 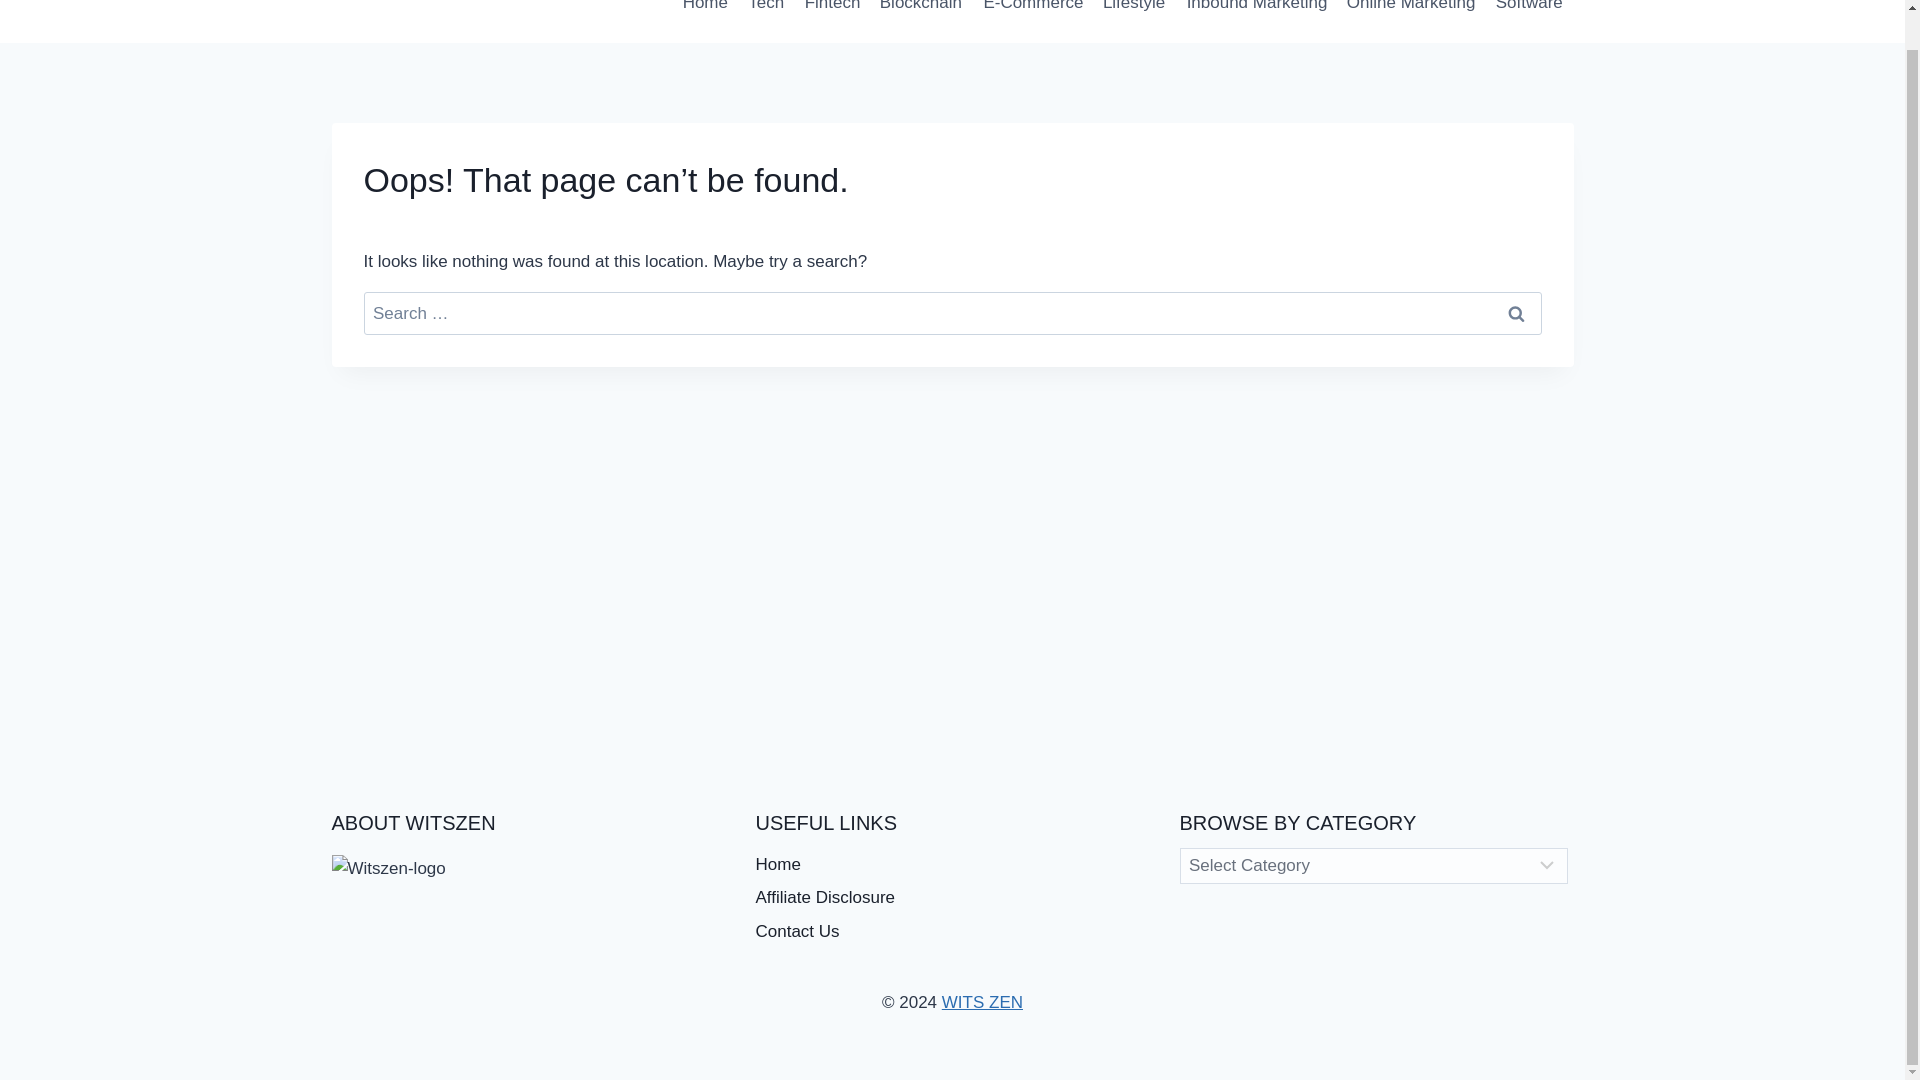 I want to click on Blockchain, so click(x=921, y=14).